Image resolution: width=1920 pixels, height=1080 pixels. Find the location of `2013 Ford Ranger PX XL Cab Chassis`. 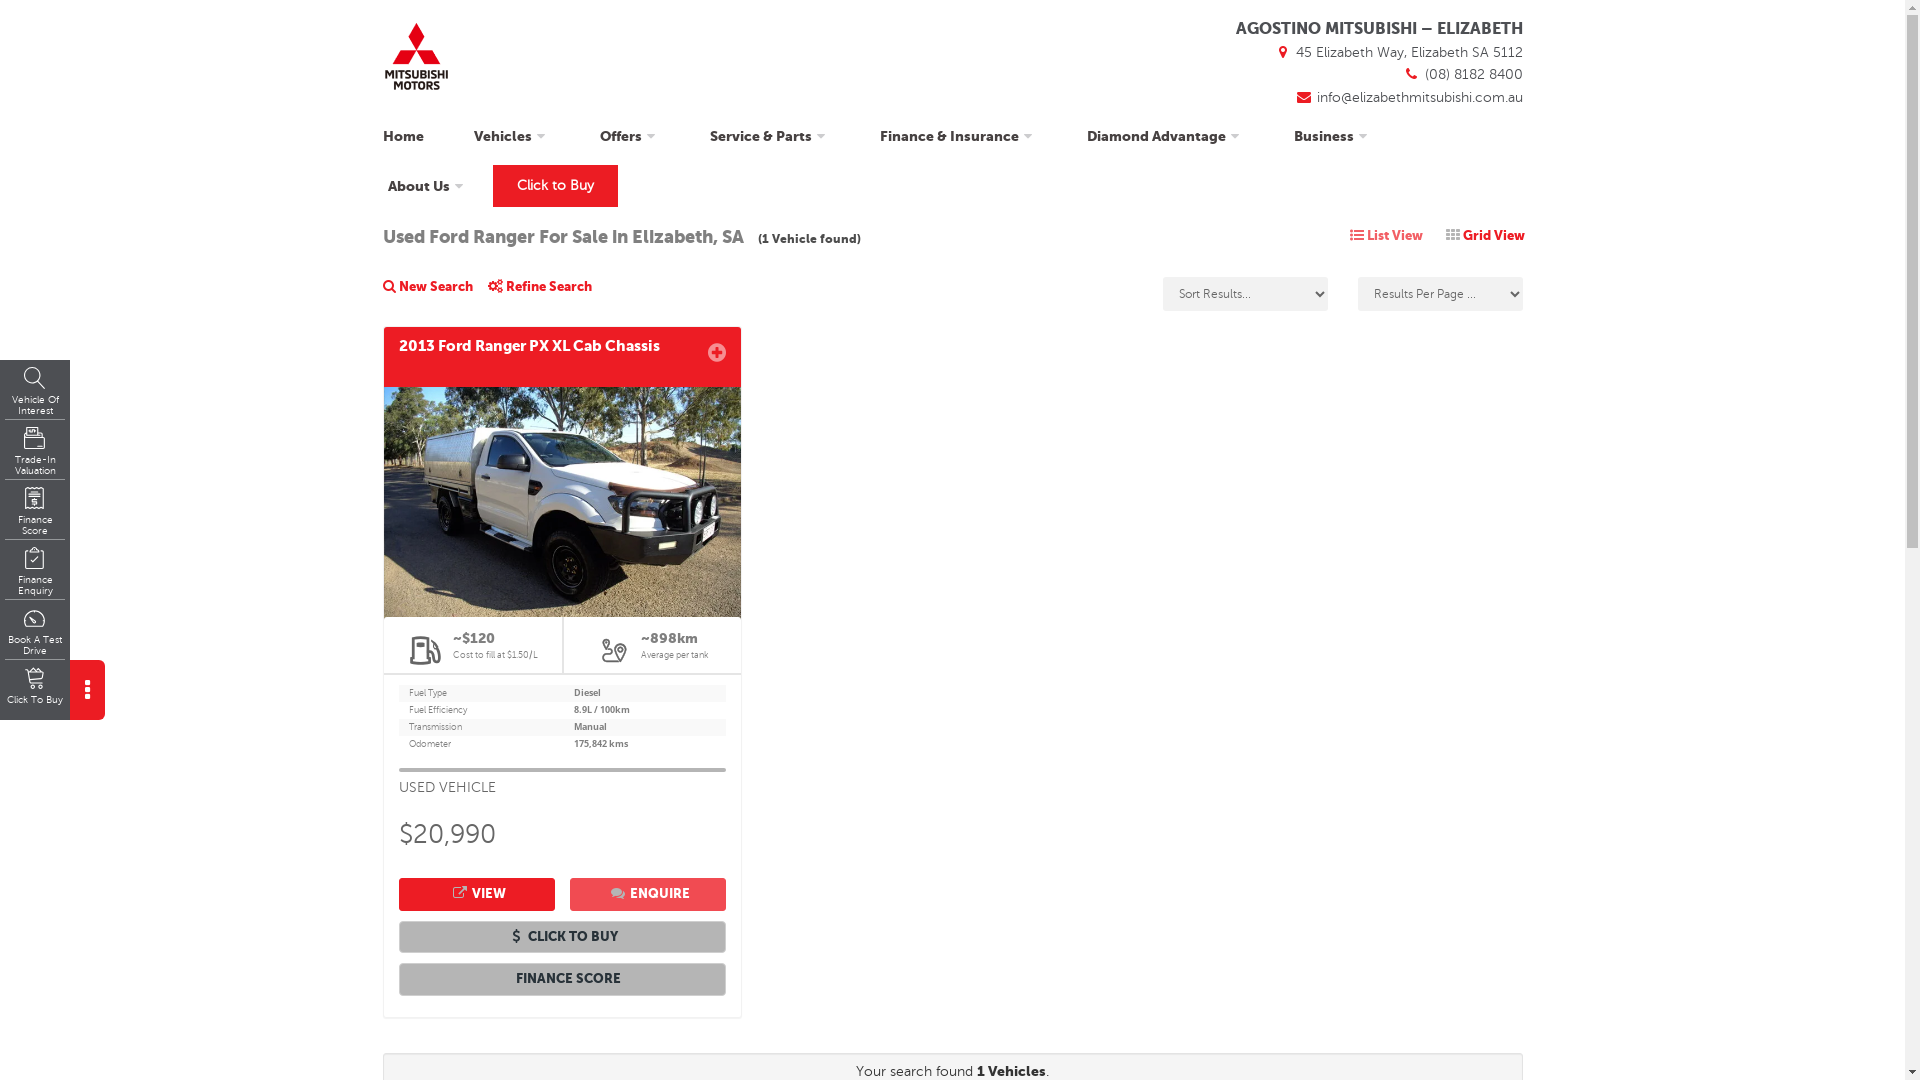

2013 Ford Ranger PX XL Cab Chassis is located at coordinates (562, 356).